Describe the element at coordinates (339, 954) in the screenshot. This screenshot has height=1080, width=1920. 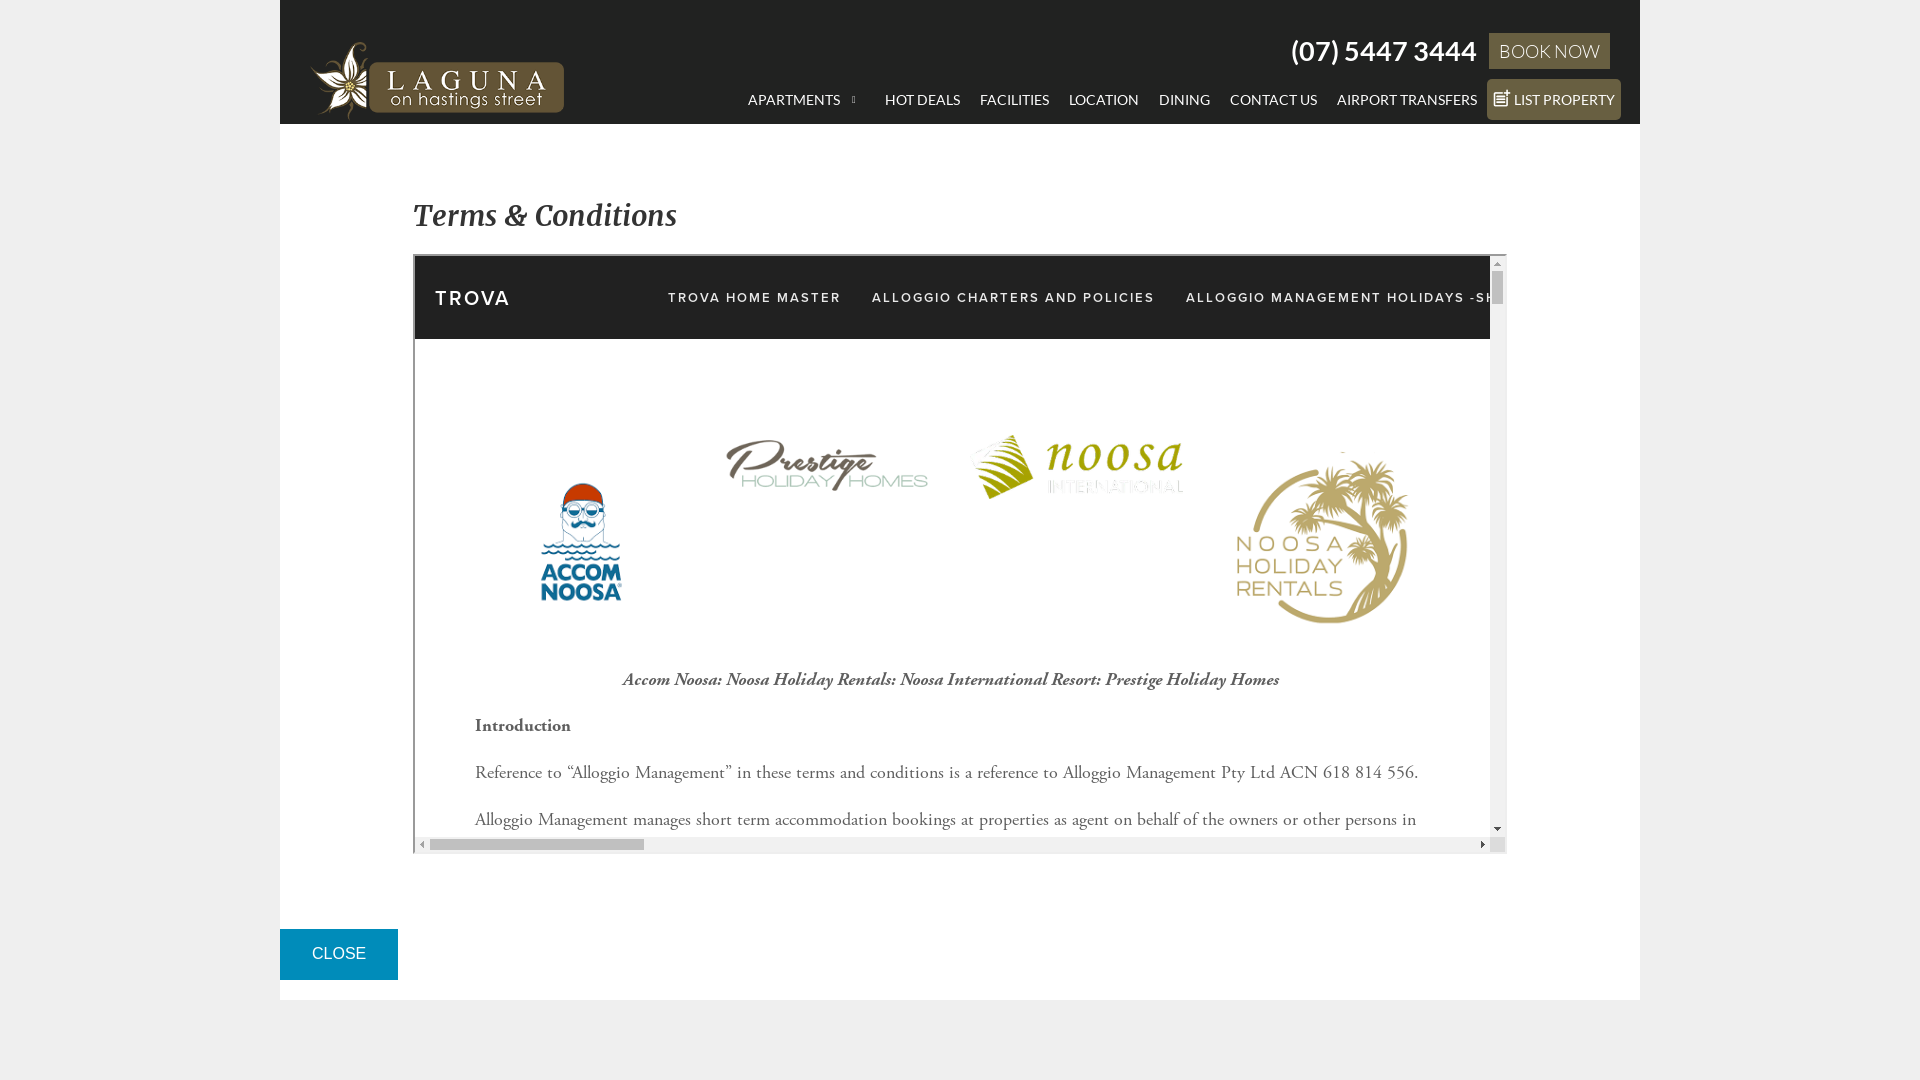
I see `CLOSE` at that location.